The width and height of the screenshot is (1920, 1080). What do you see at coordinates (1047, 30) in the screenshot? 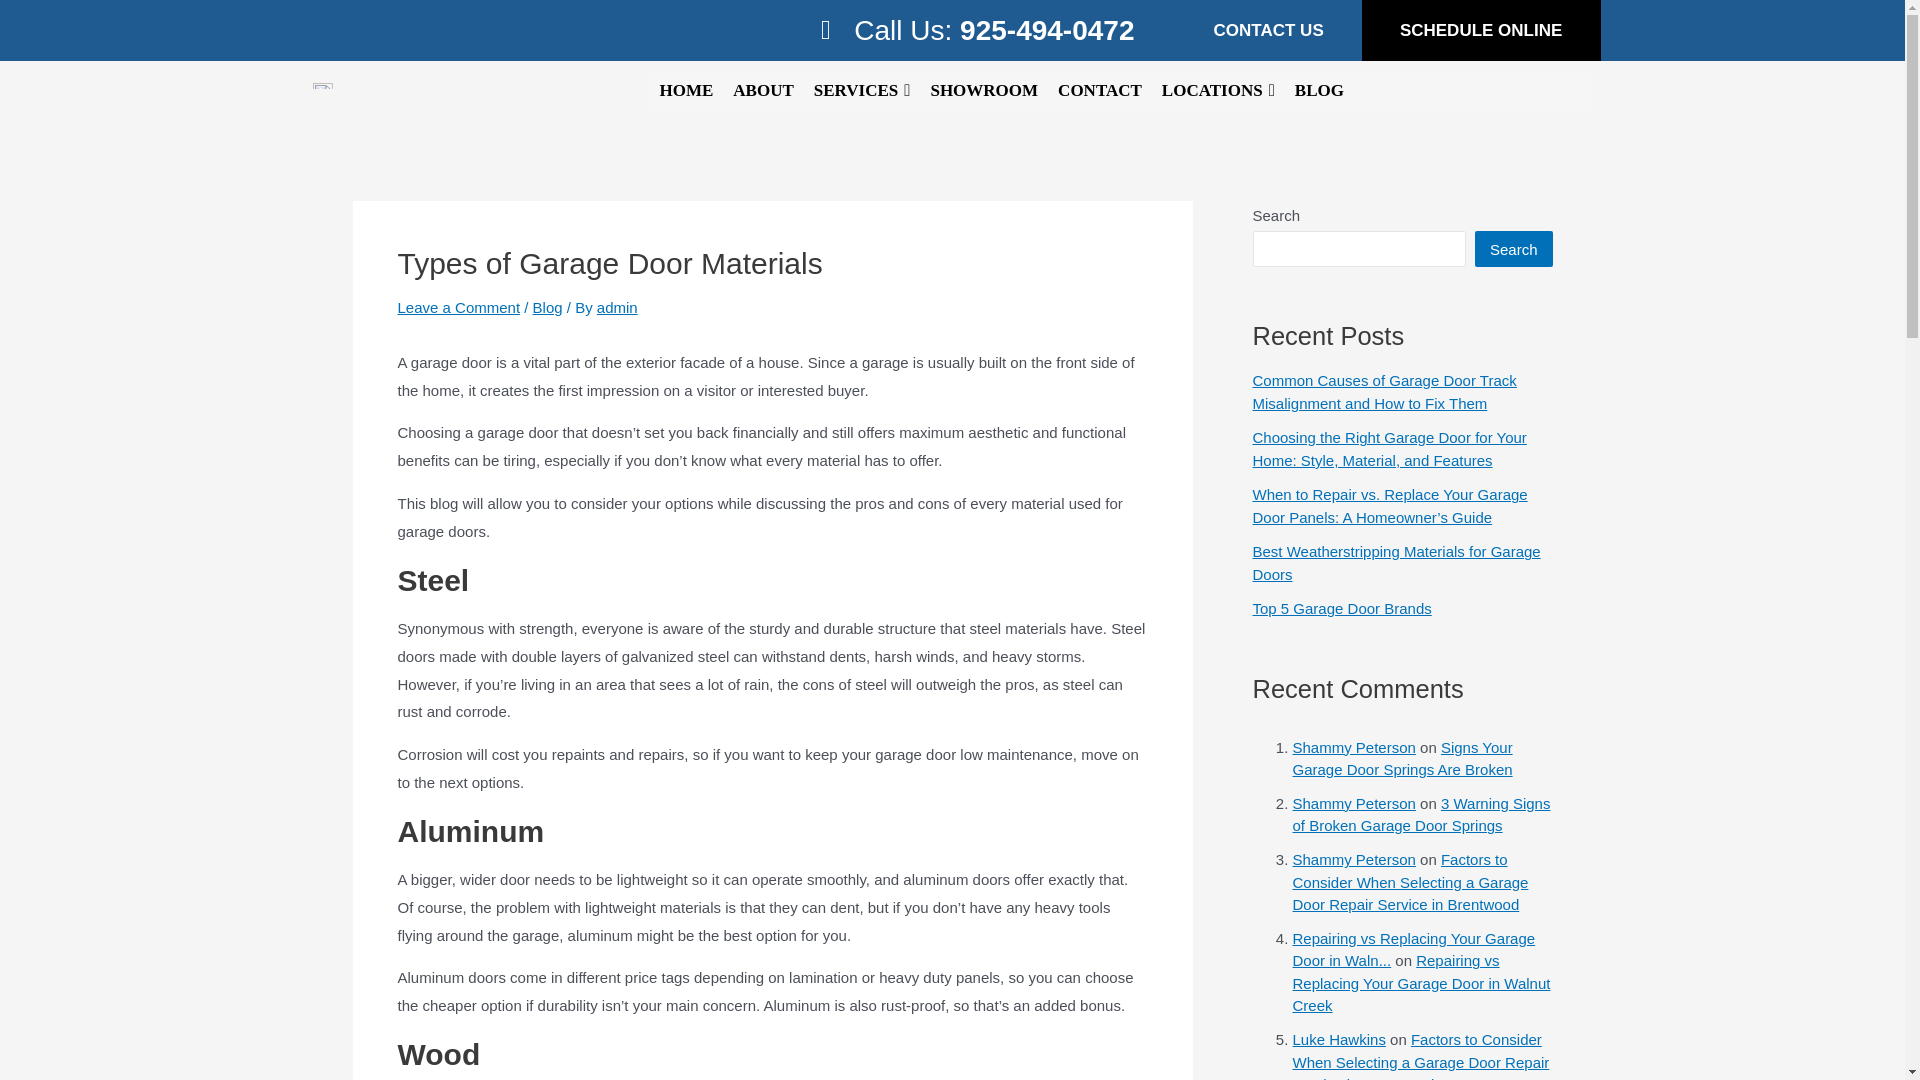
I see `925-494-0472` at bounding box center [1047, 30].